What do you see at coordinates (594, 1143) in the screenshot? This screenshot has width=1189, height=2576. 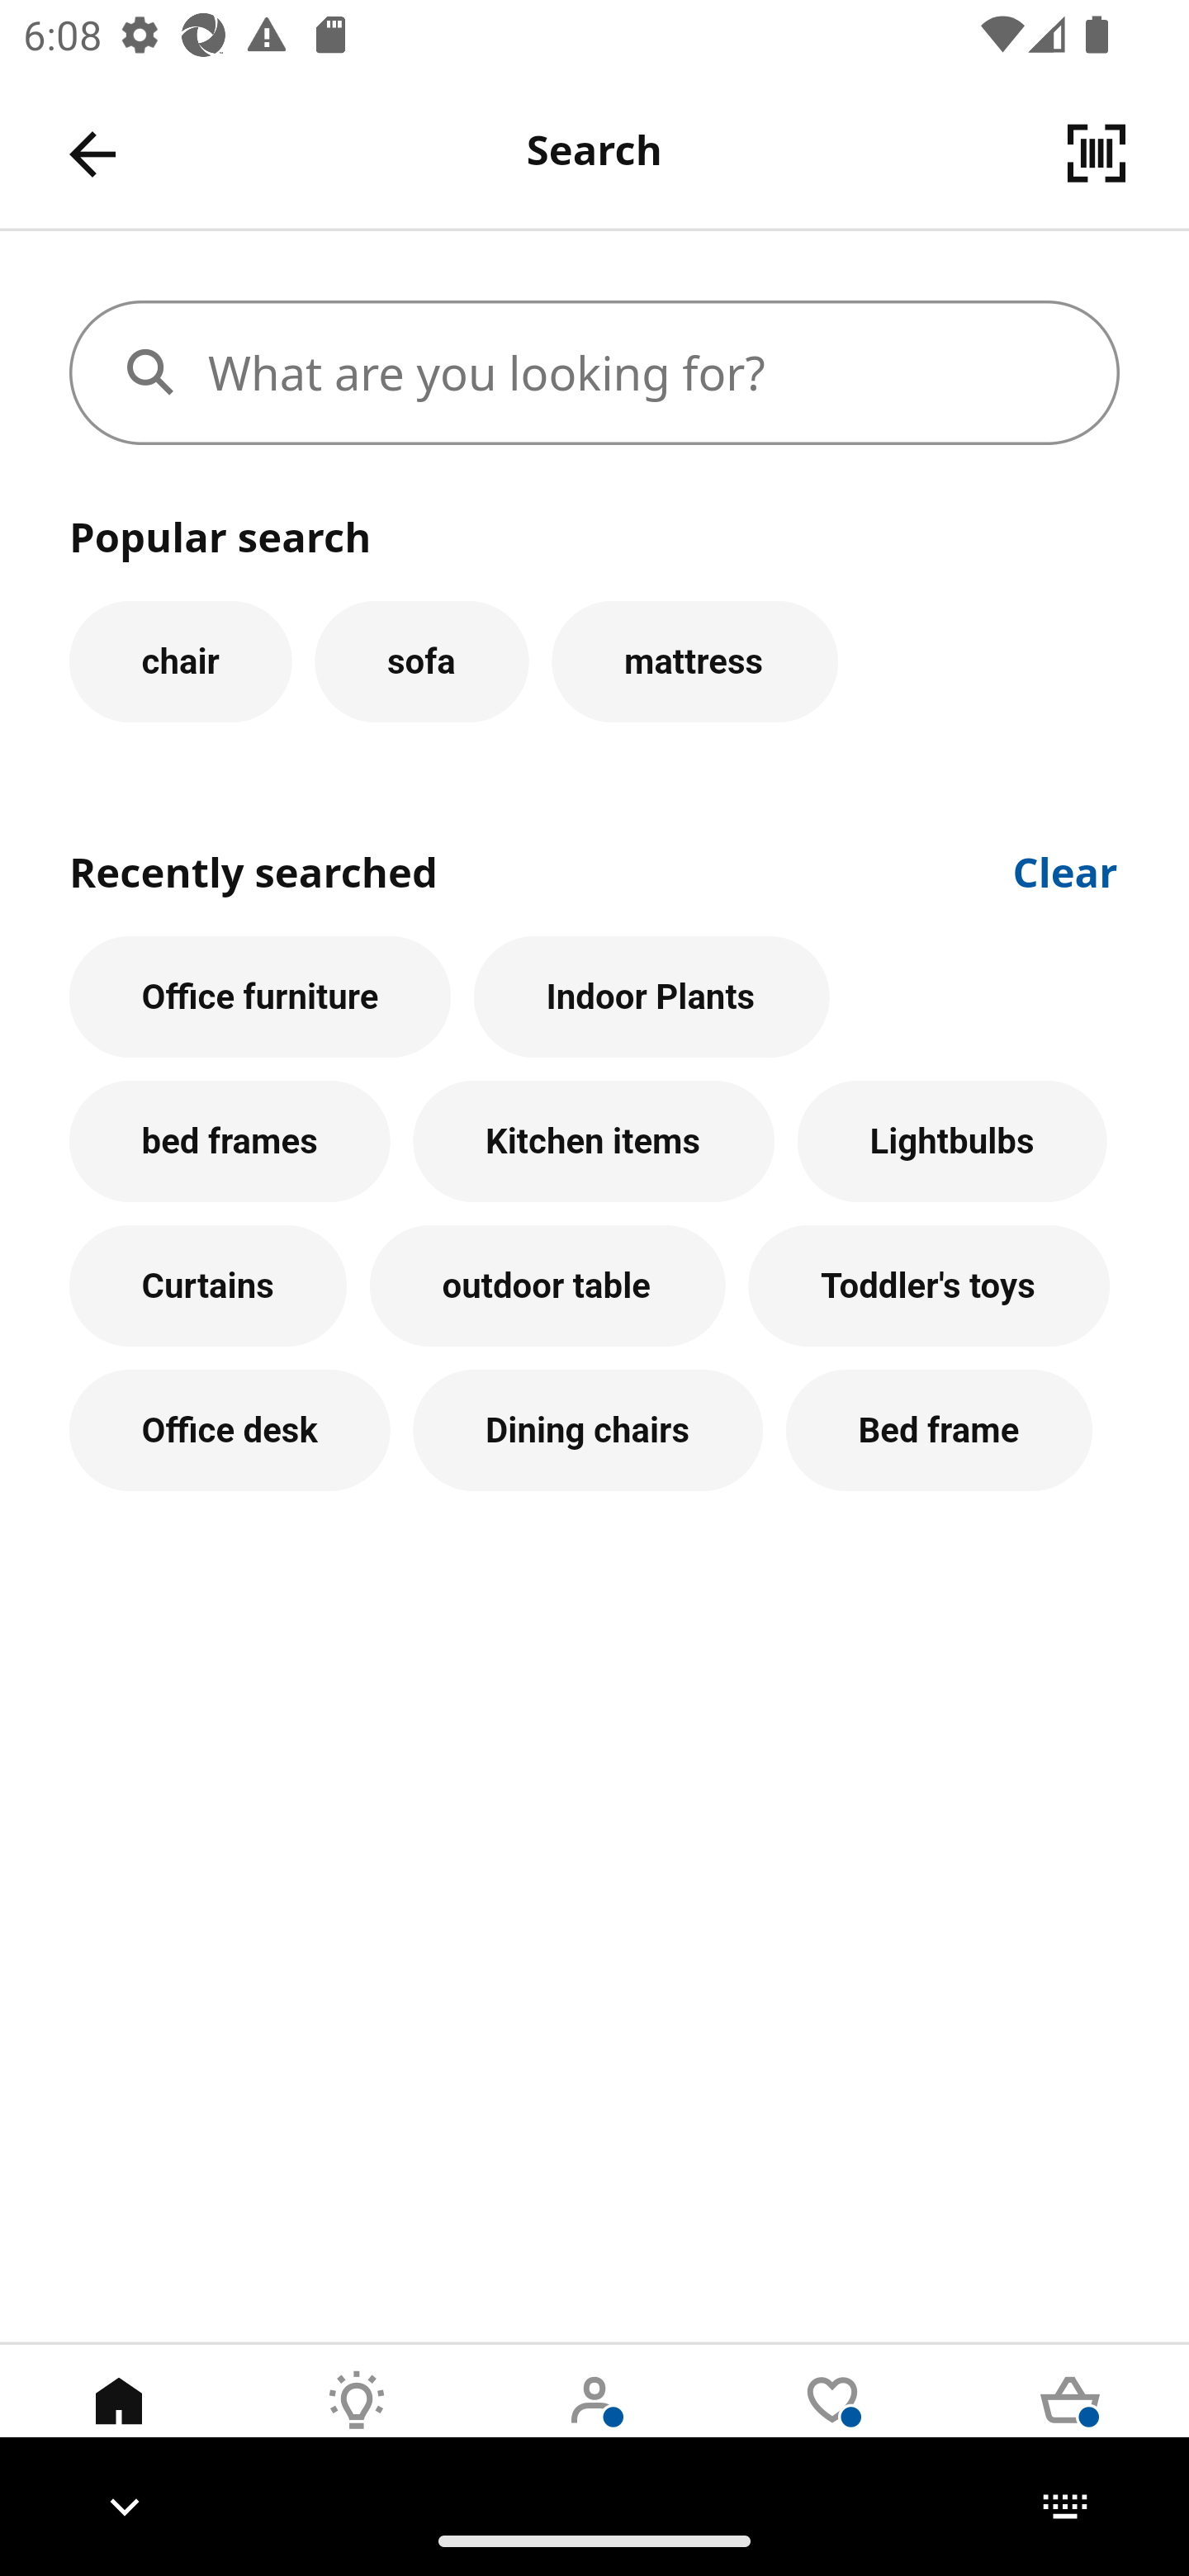 I see `Kitchen items` at bounding box center [594, 1143].